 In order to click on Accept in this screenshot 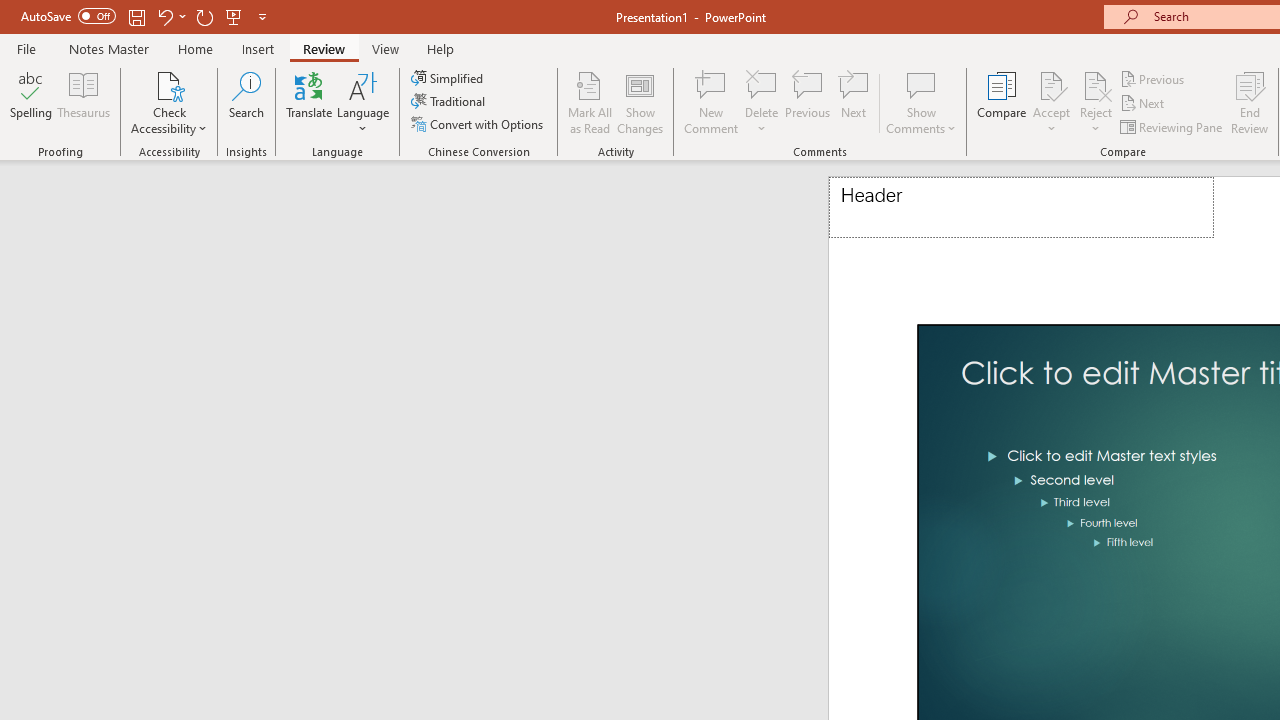, I will do `click(1051, 102)`.